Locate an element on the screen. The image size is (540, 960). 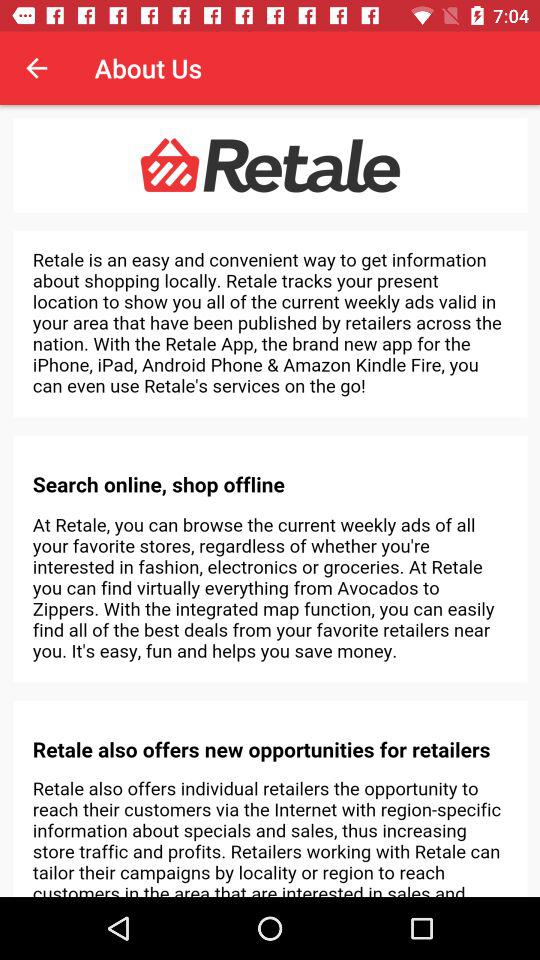
to go back is located at coordinates (36, 68).